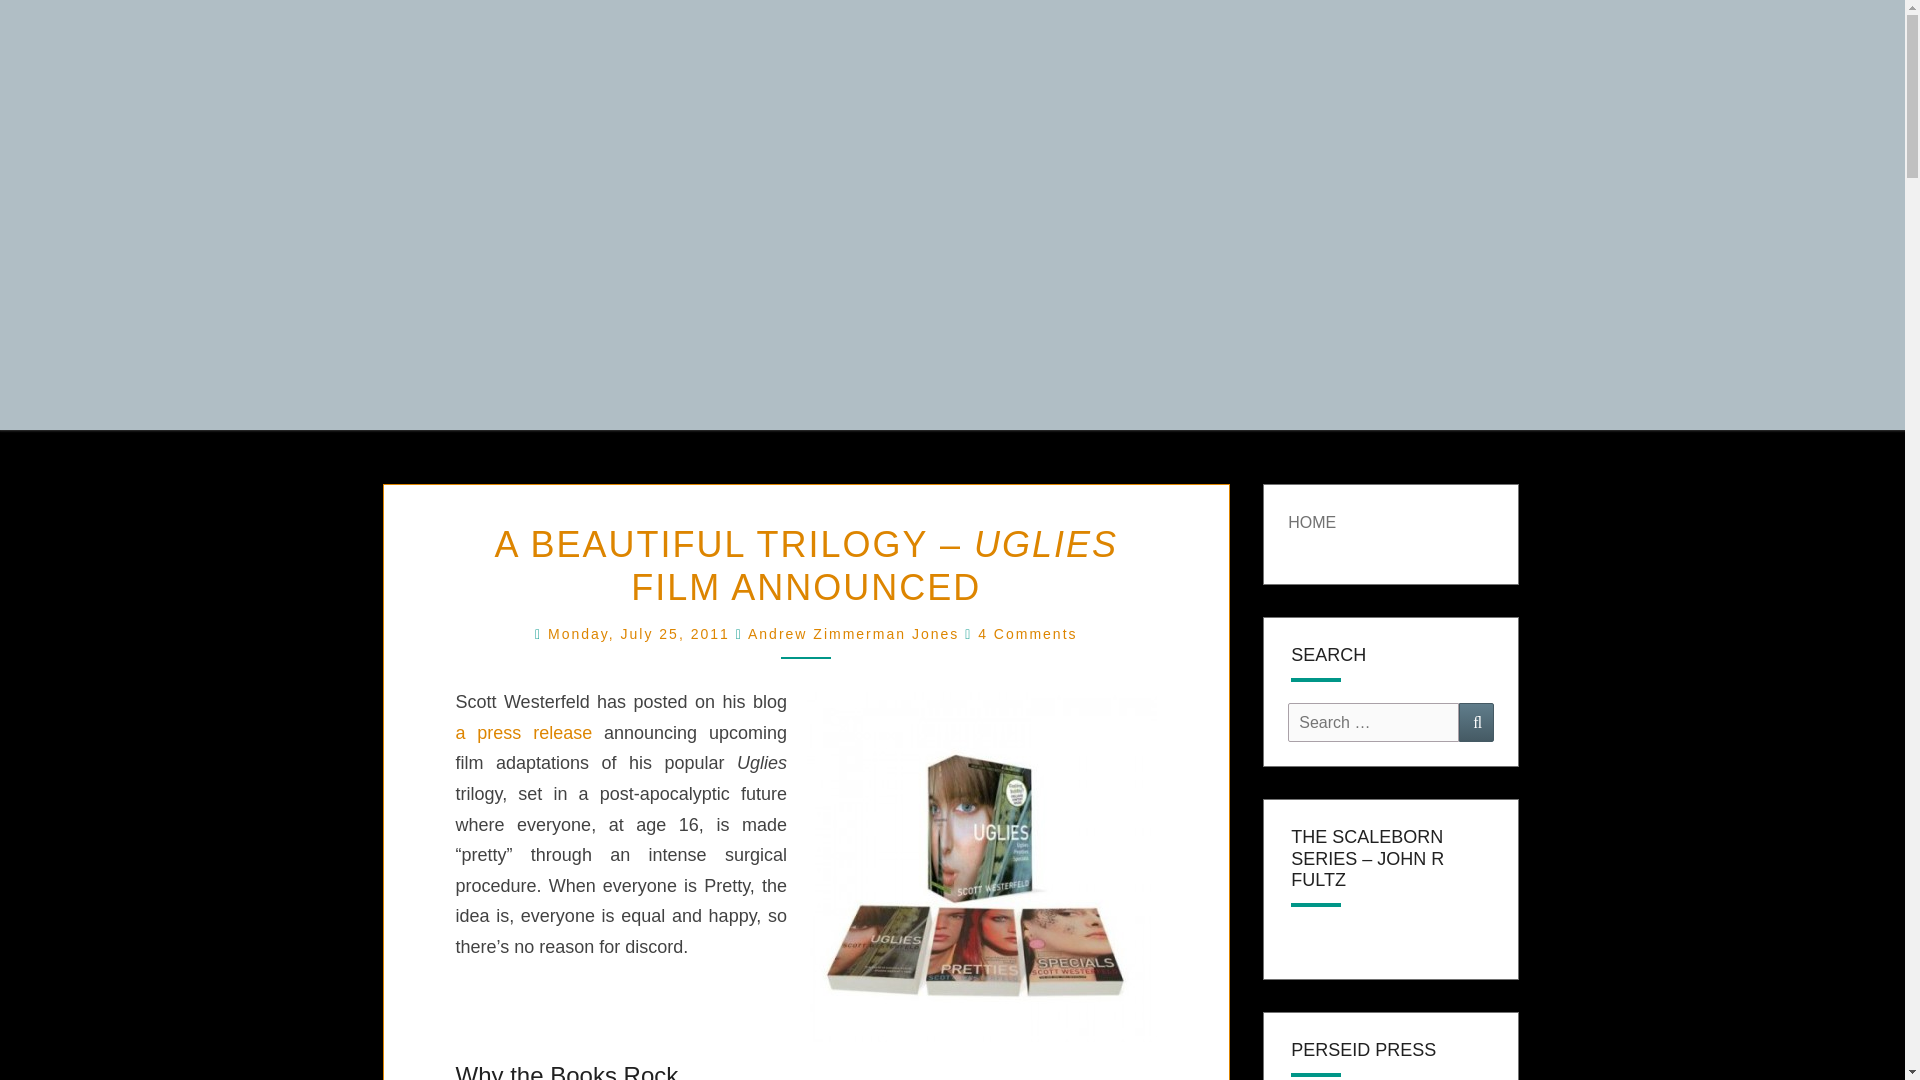 The height and width of the screenshot is (1080, 1920). What do you see at coordinates (853, 634) in the screenshot?
I see `Andrew Zimmerman Jones` at bounding box center [853, 634].